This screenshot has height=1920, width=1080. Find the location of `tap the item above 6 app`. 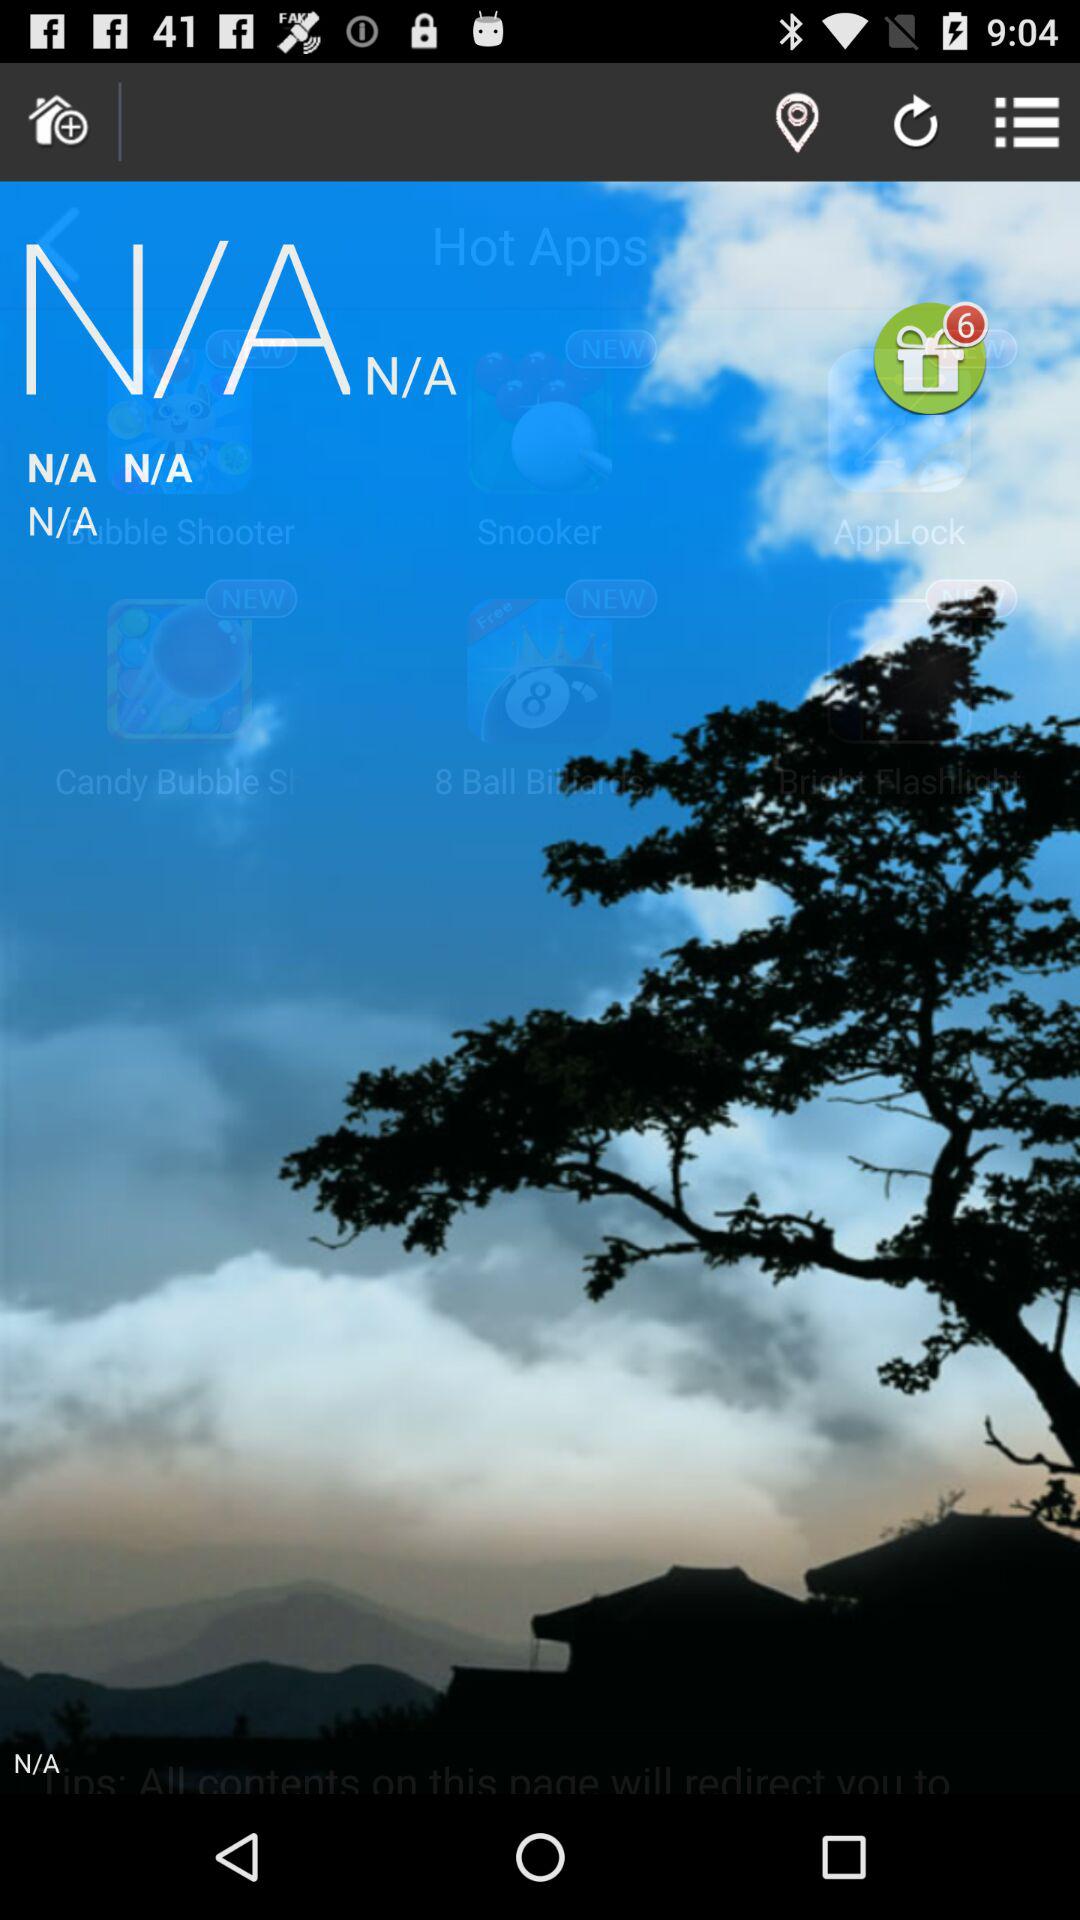

tap the item above 6 app is located at coordinates (916, 124).